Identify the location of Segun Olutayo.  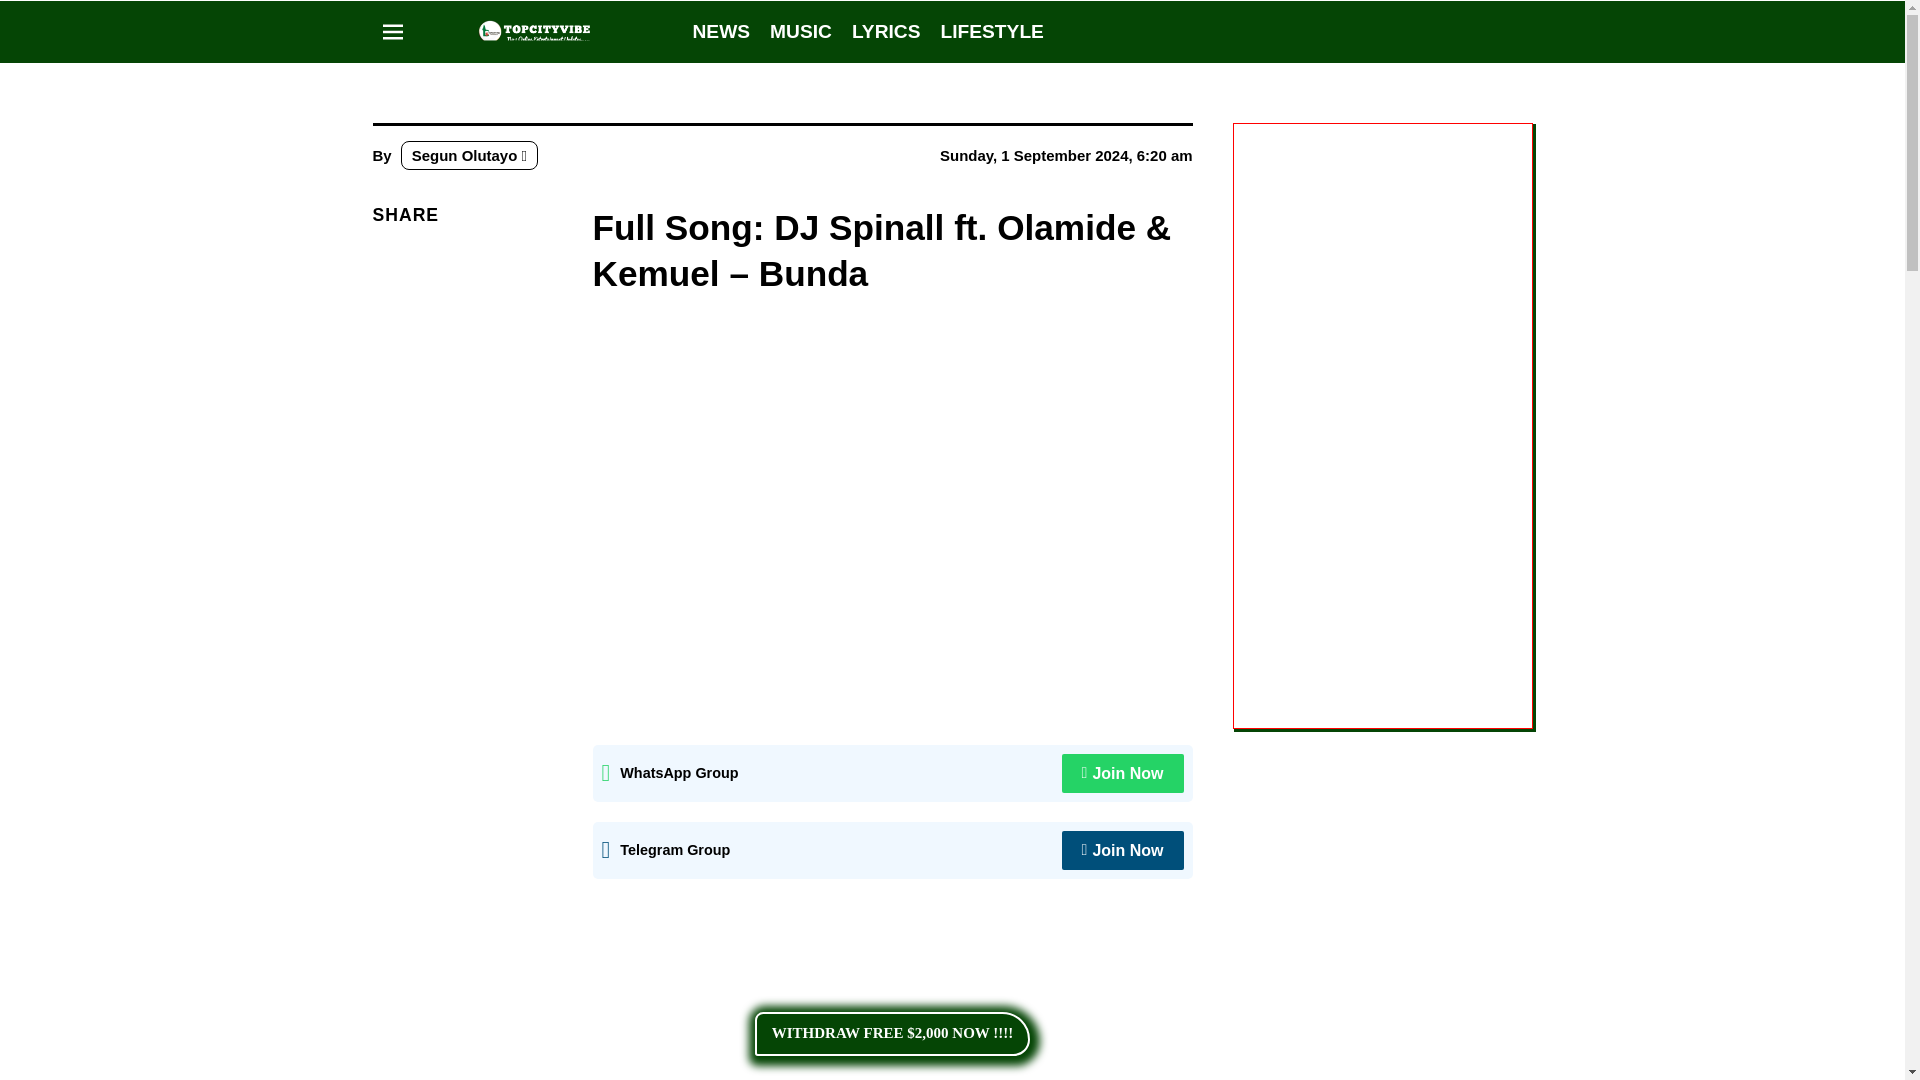
(469, 155).